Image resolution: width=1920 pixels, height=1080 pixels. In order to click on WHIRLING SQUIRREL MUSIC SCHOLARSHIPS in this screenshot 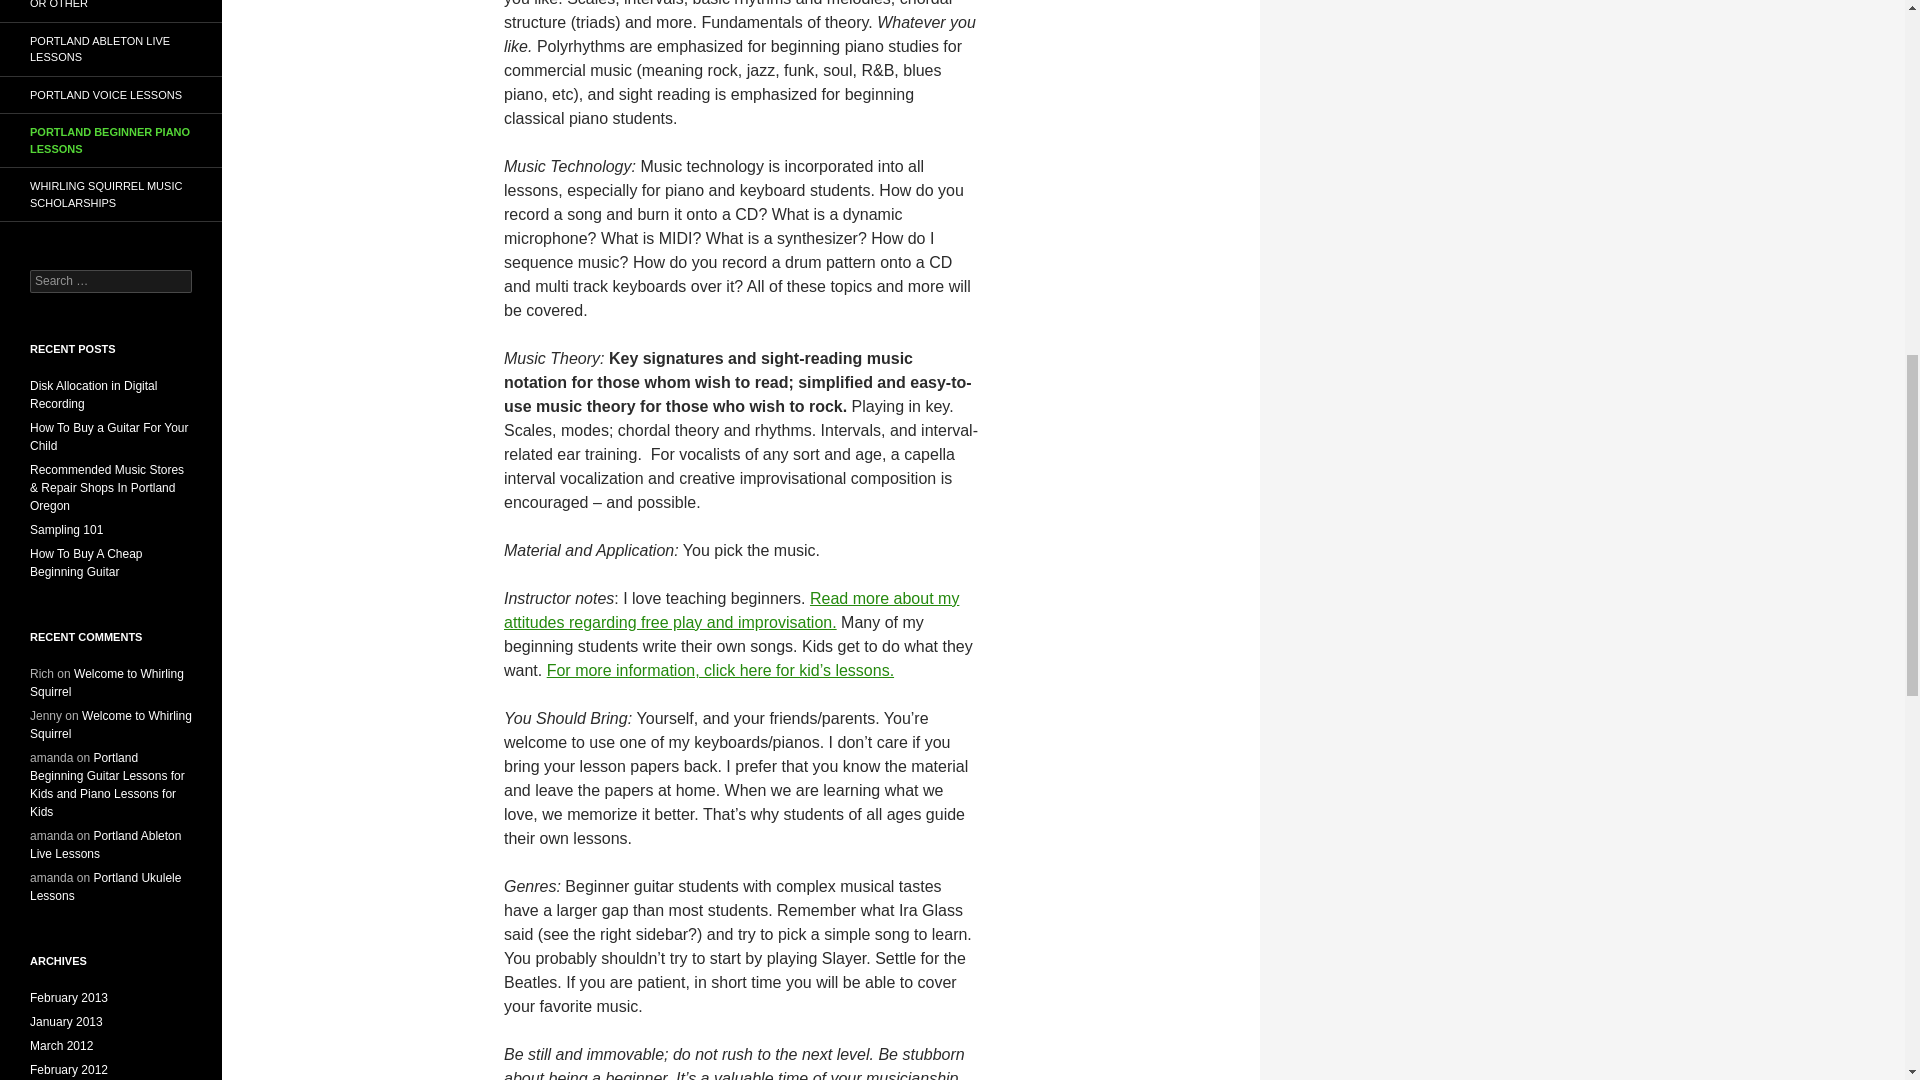, I will do `click(111, 194)`.